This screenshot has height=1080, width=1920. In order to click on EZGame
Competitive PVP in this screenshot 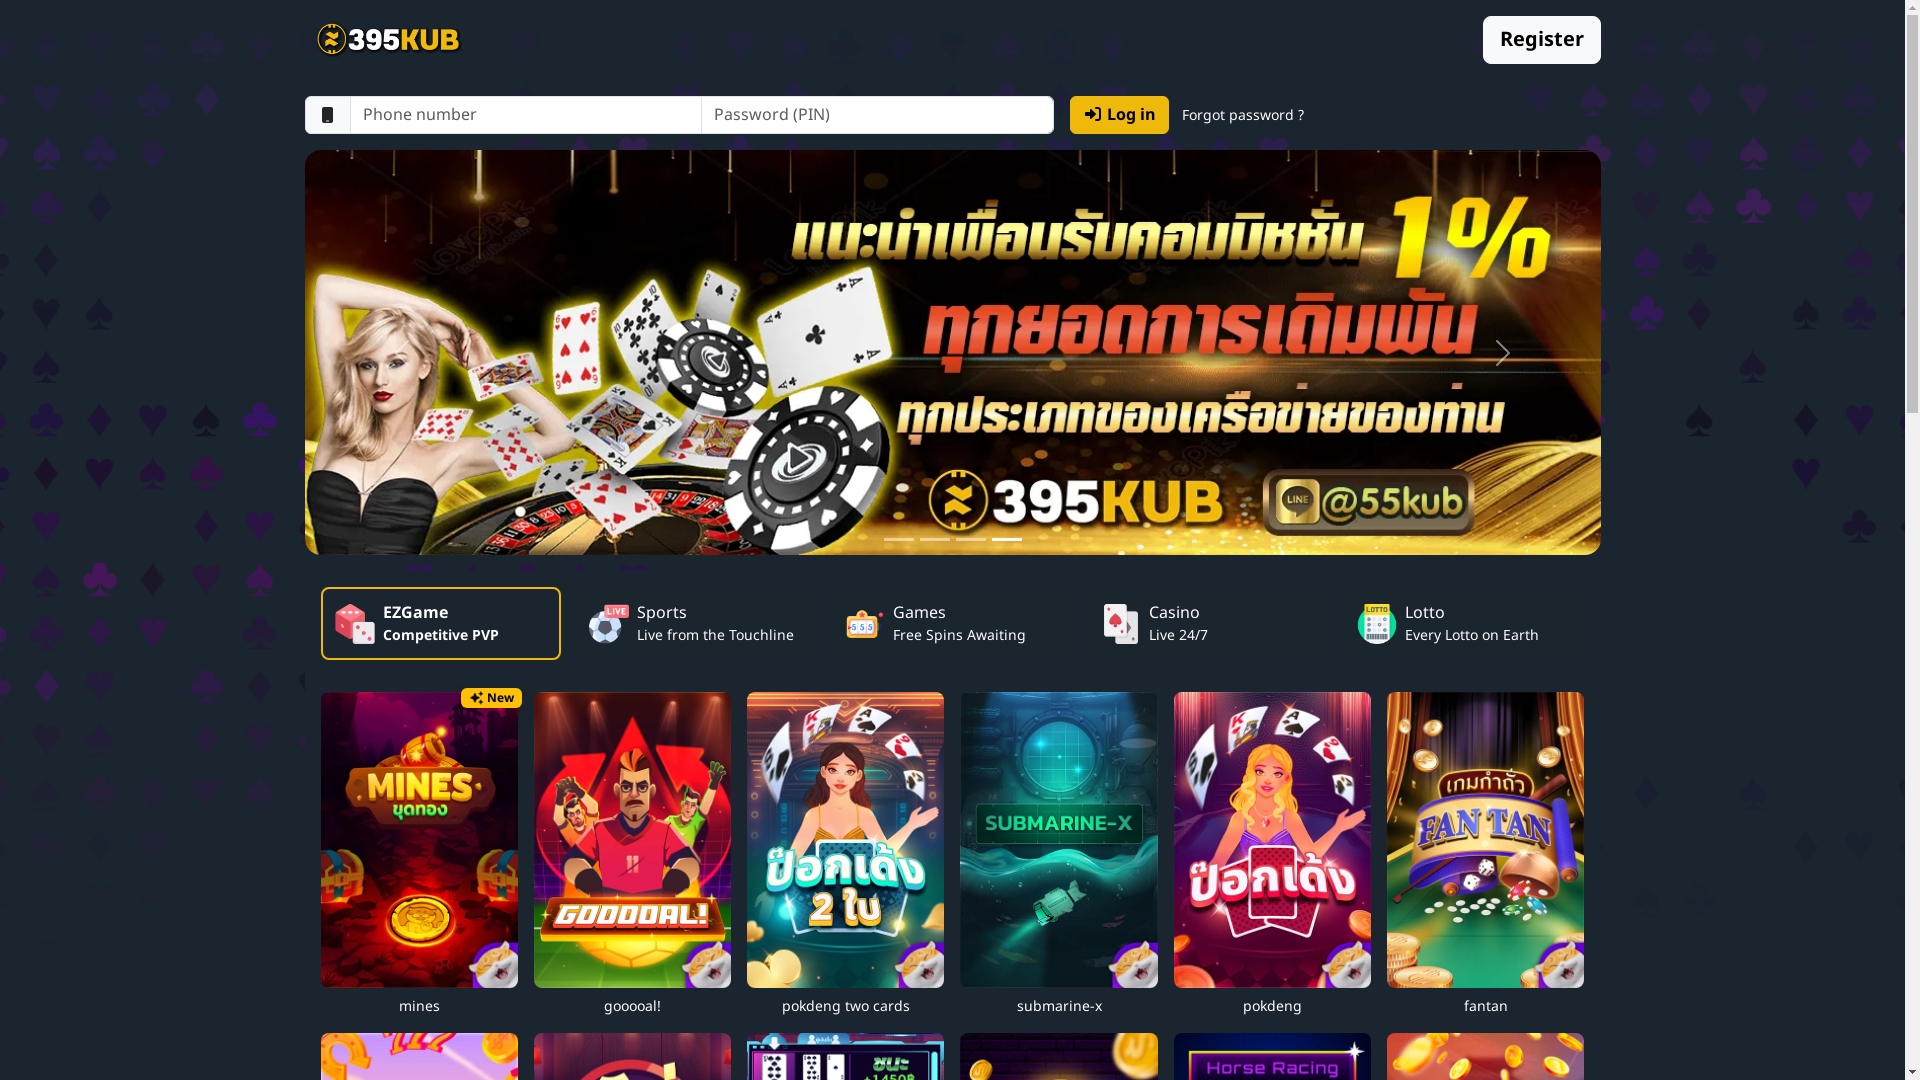, I will do `click(440, 624)`.